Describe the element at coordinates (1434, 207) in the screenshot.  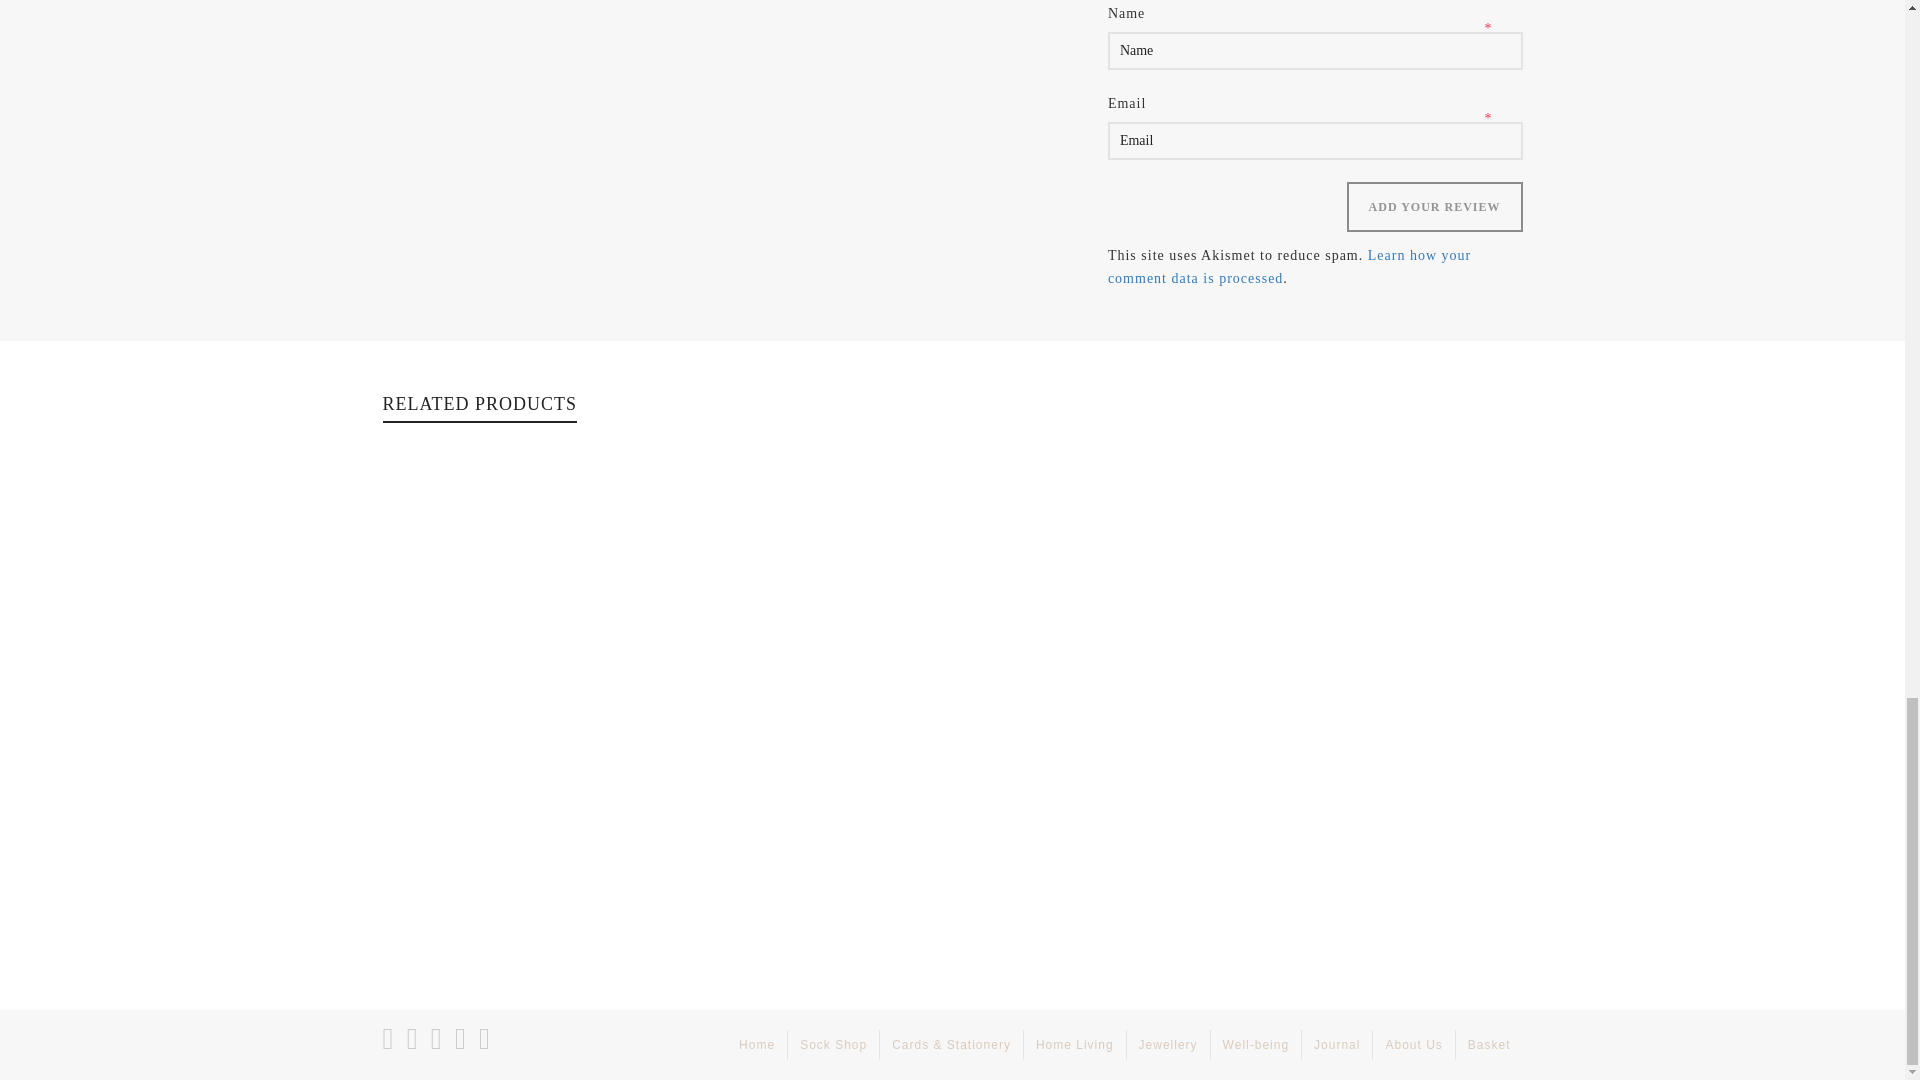
I see `Add your review` at that location.